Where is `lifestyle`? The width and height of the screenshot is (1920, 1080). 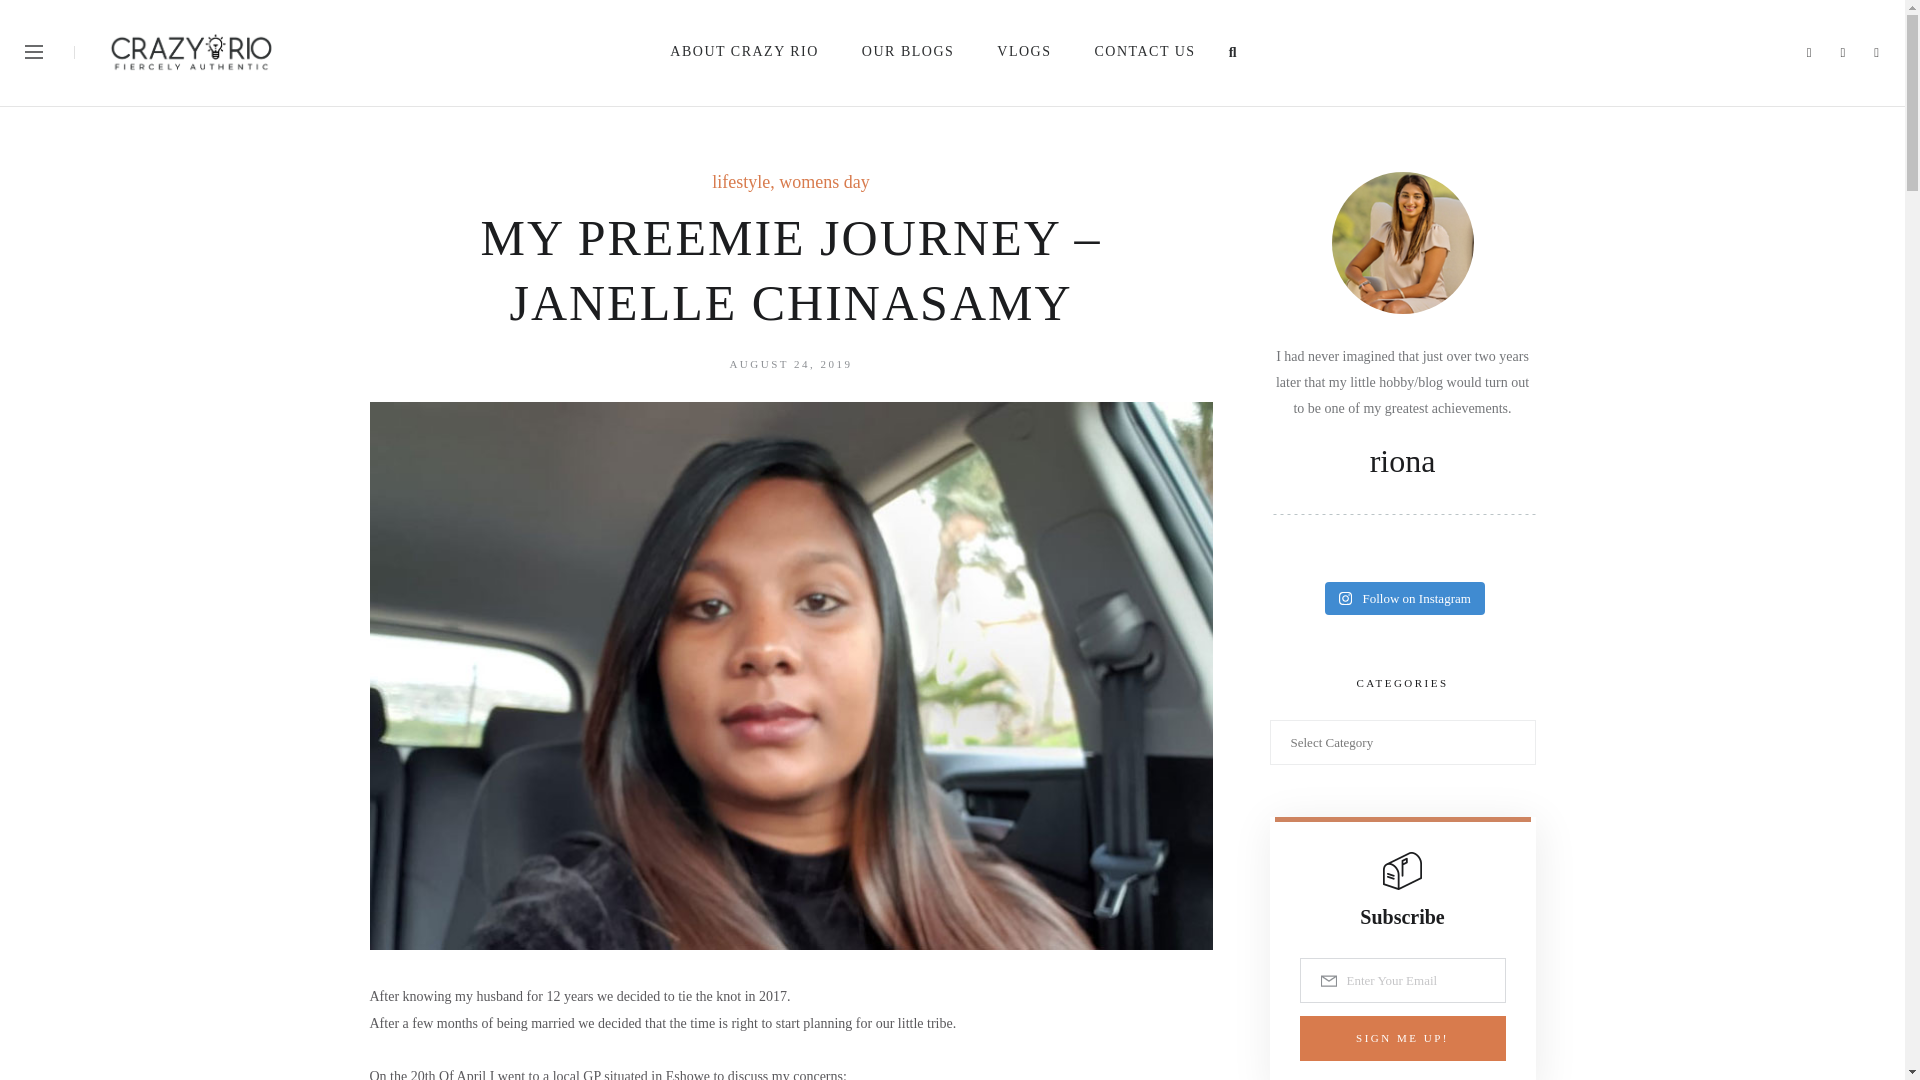 lifestyle is located at coordinates (740, 182).